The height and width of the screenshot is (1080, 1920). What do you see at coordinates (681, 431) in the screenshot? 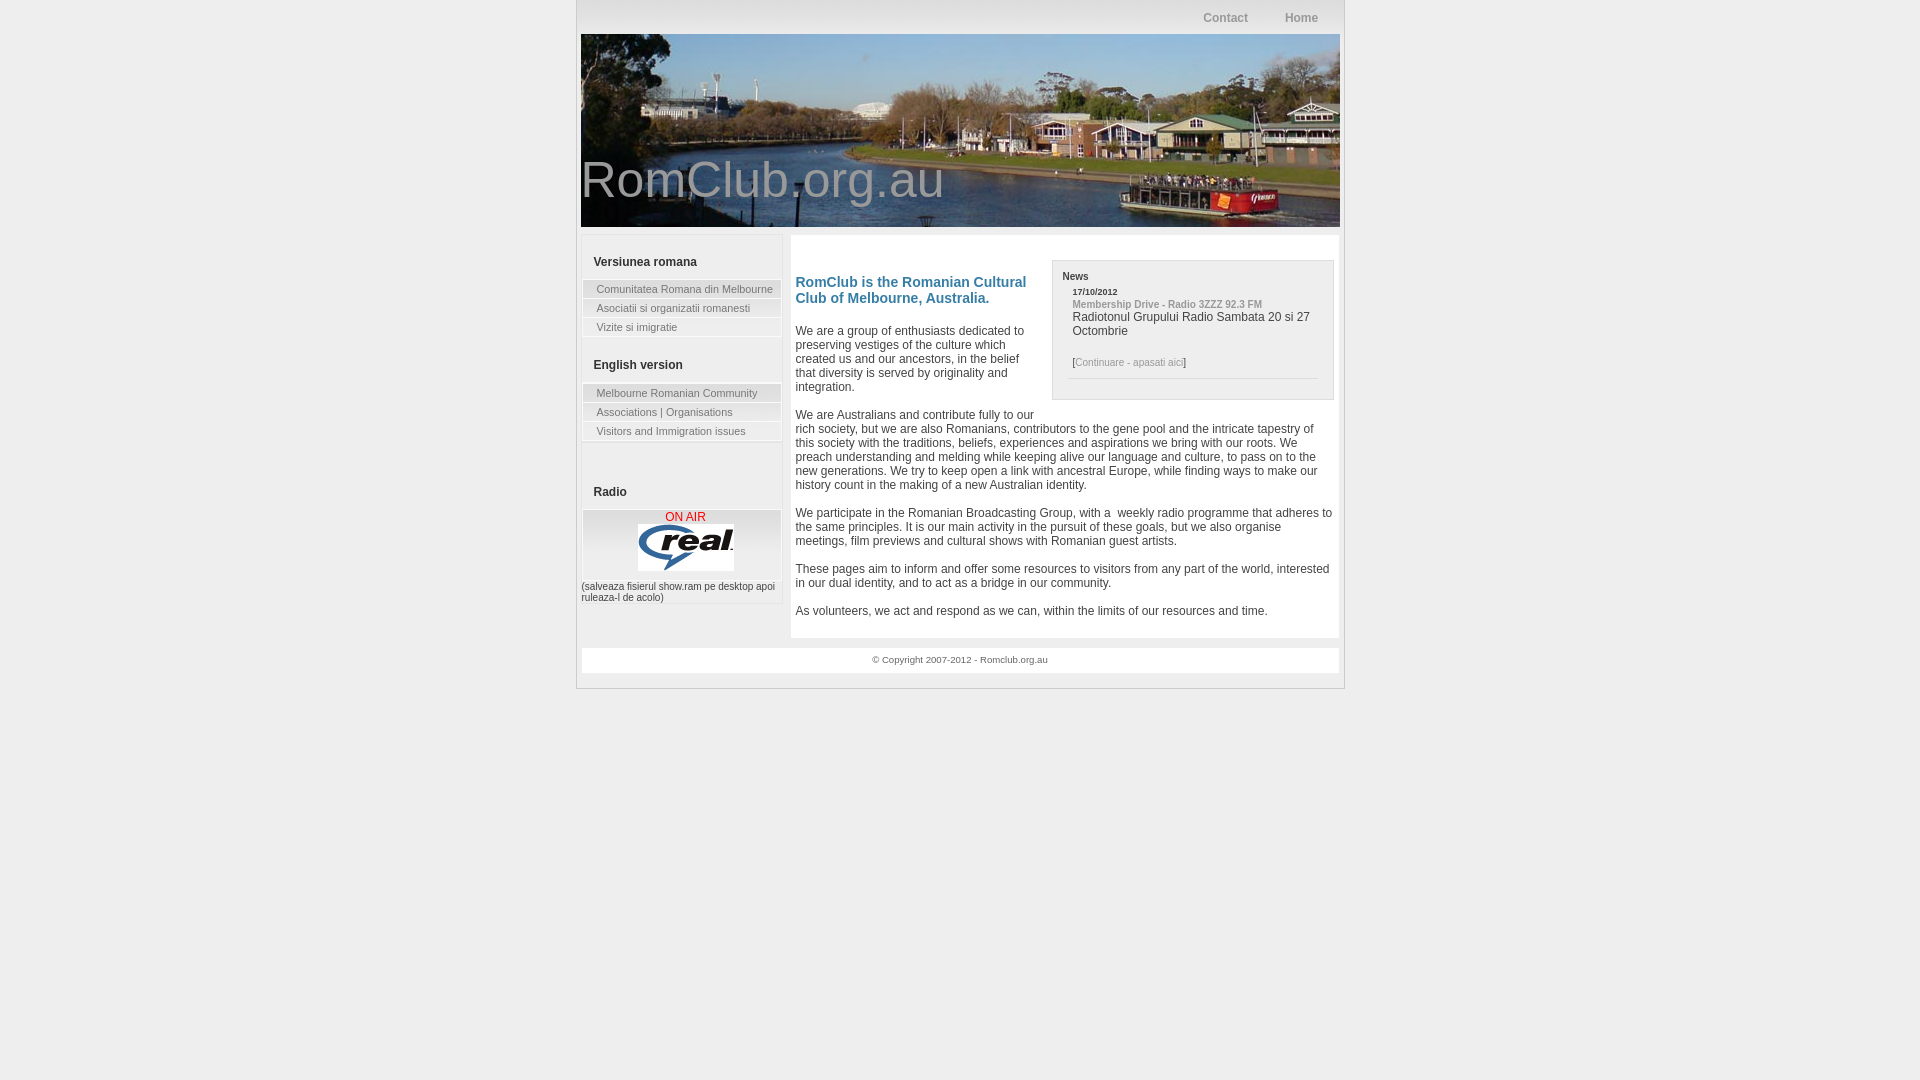
I see `Visitors and Immigration issues` at bounding box center [681, 431].